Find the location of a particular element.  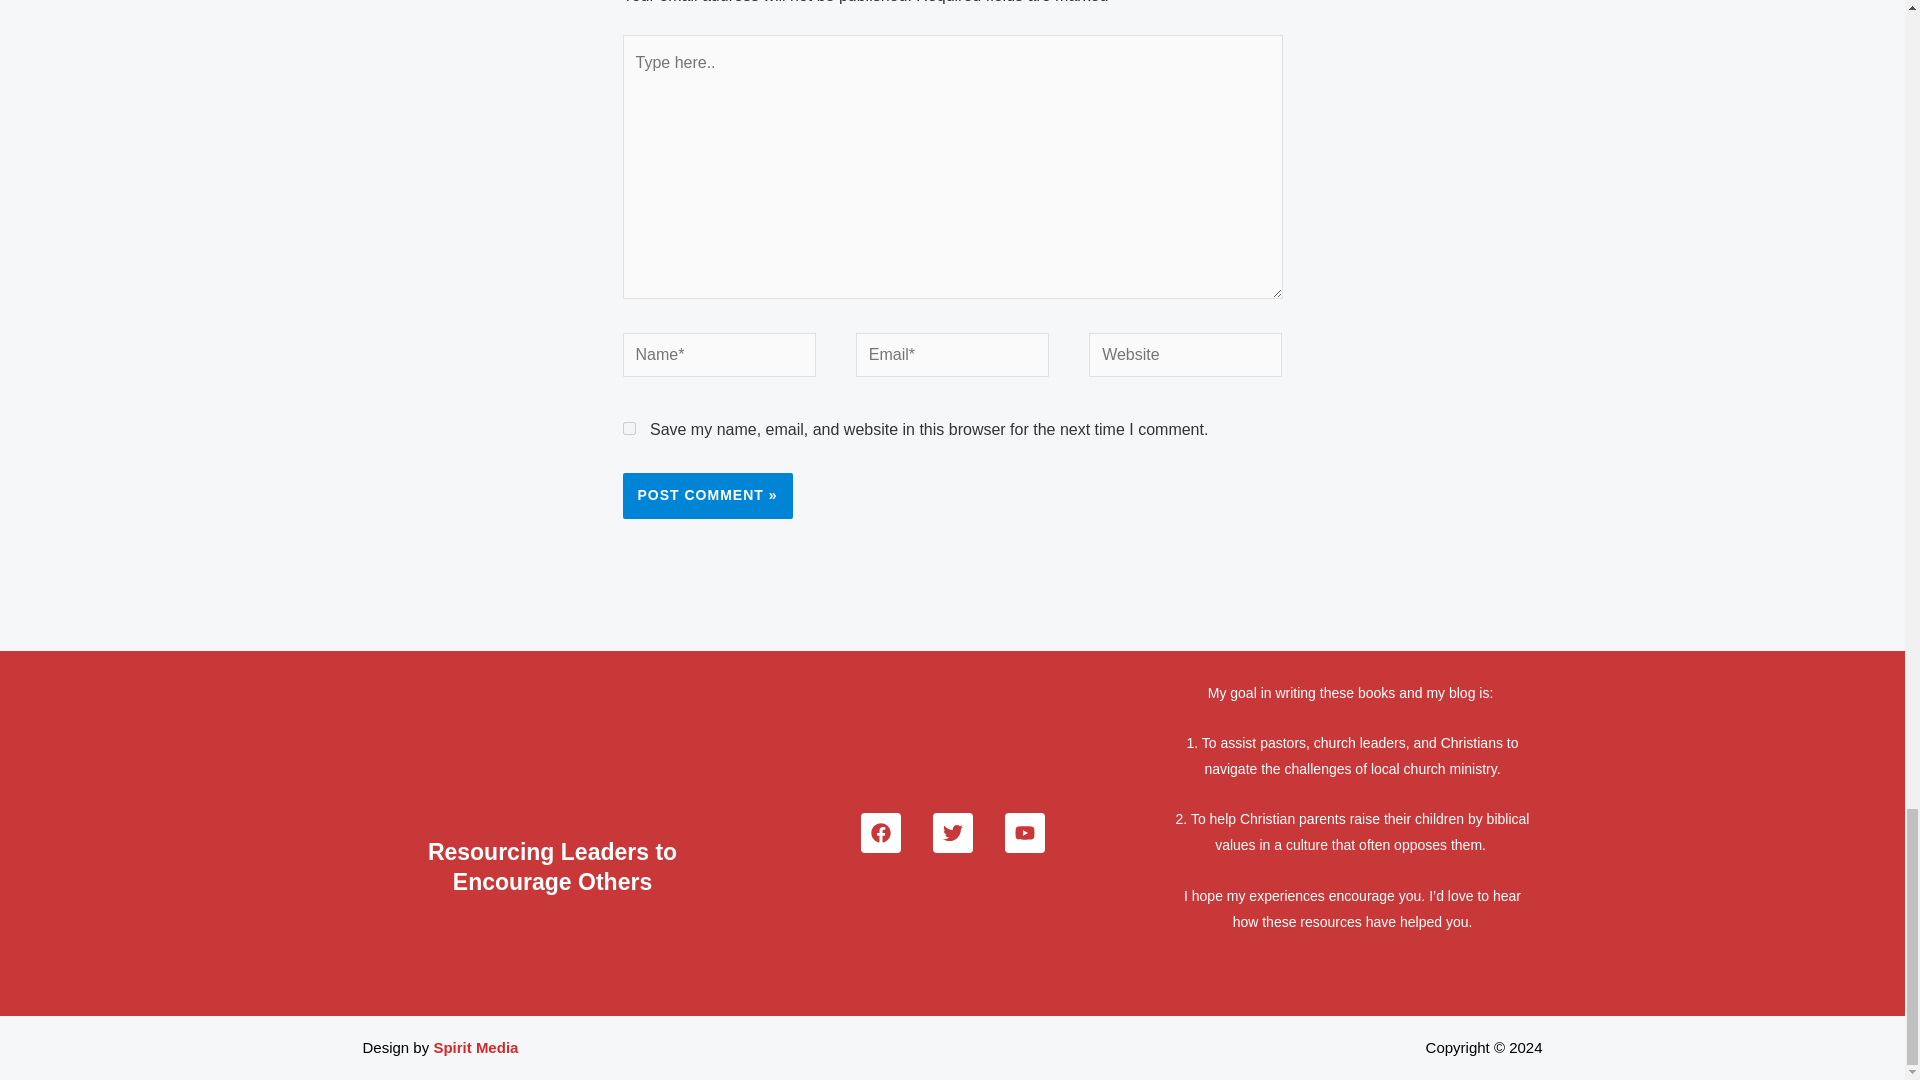

Youtube is located at coordinates (1024, 833).